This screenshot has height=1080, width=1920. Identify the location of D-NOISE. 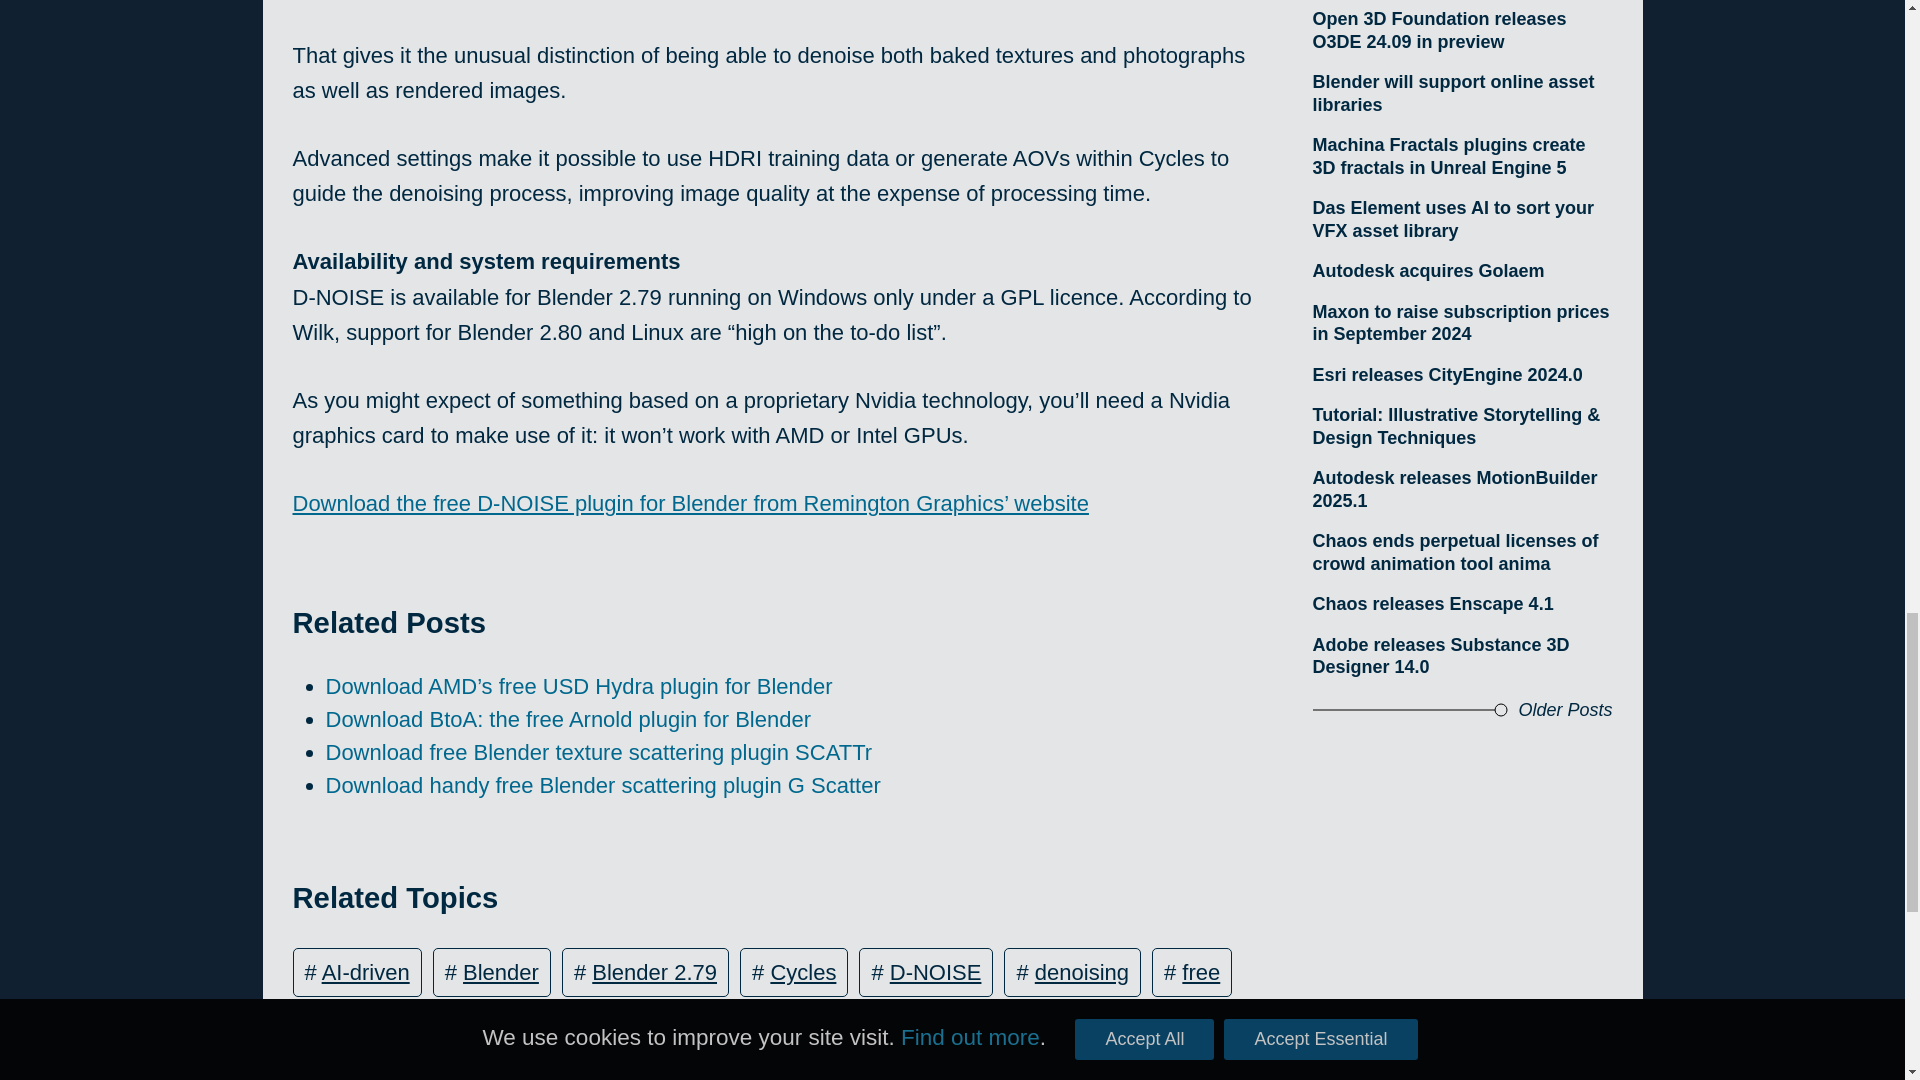
(936, 972).